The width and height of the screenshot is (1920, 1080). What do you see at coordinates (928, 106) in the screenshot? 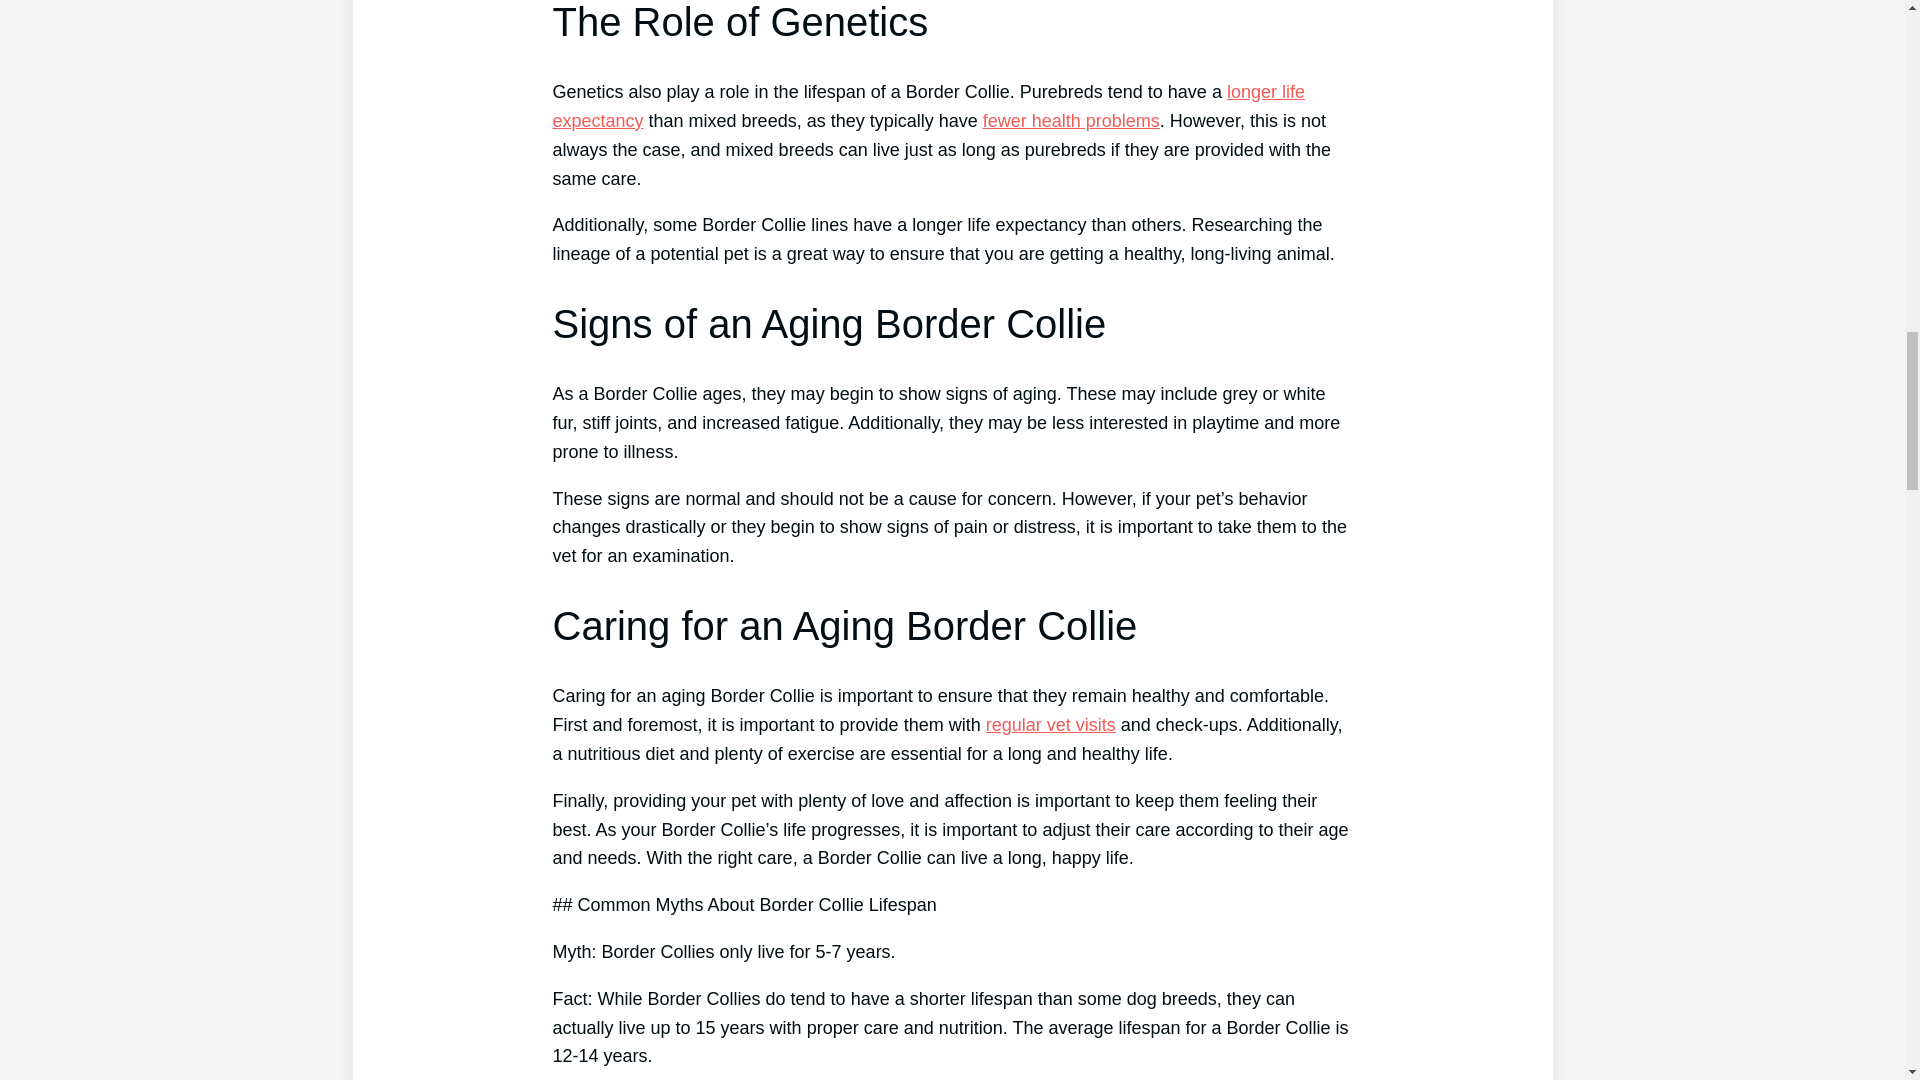
I see `Does Endurance Running Increase Longevity?` at bounding box center [928, 106].